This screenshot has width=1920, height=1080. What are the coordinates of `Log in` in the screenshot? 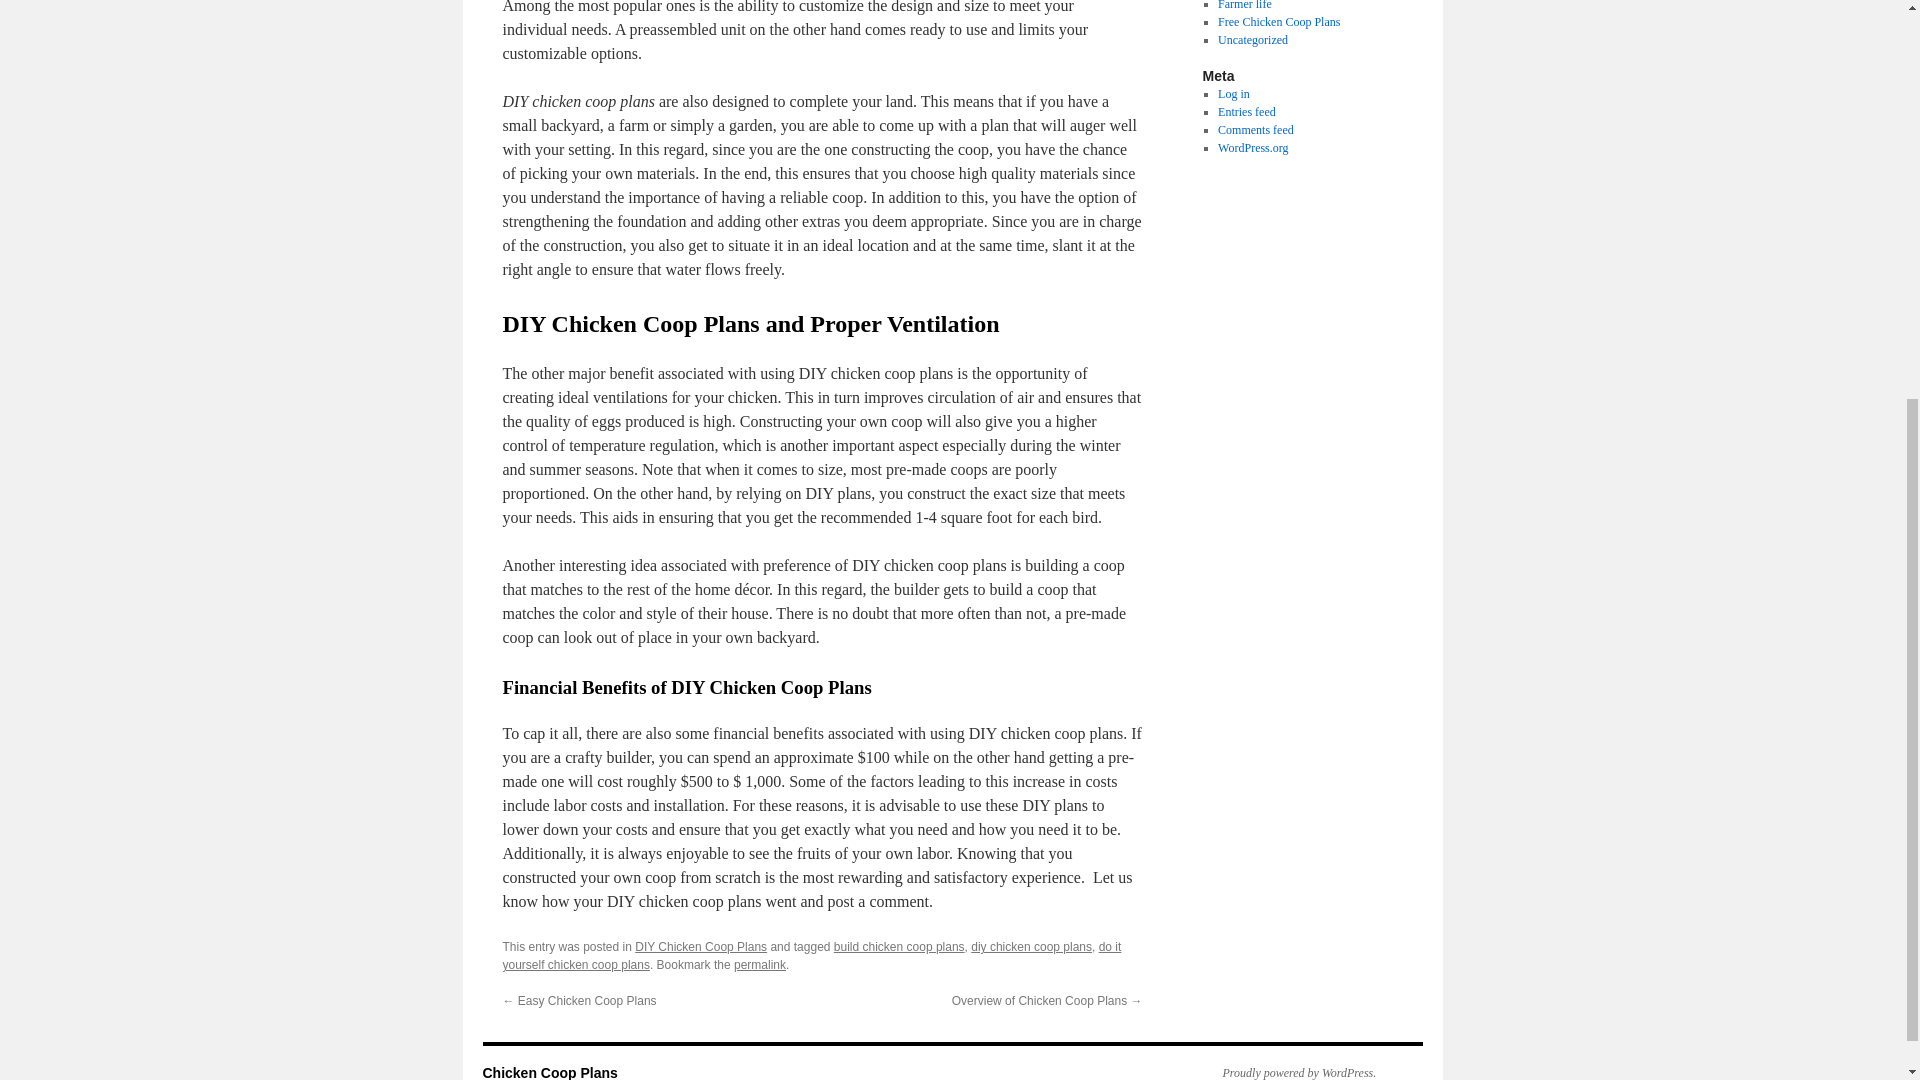 It's located at (1233, 94).